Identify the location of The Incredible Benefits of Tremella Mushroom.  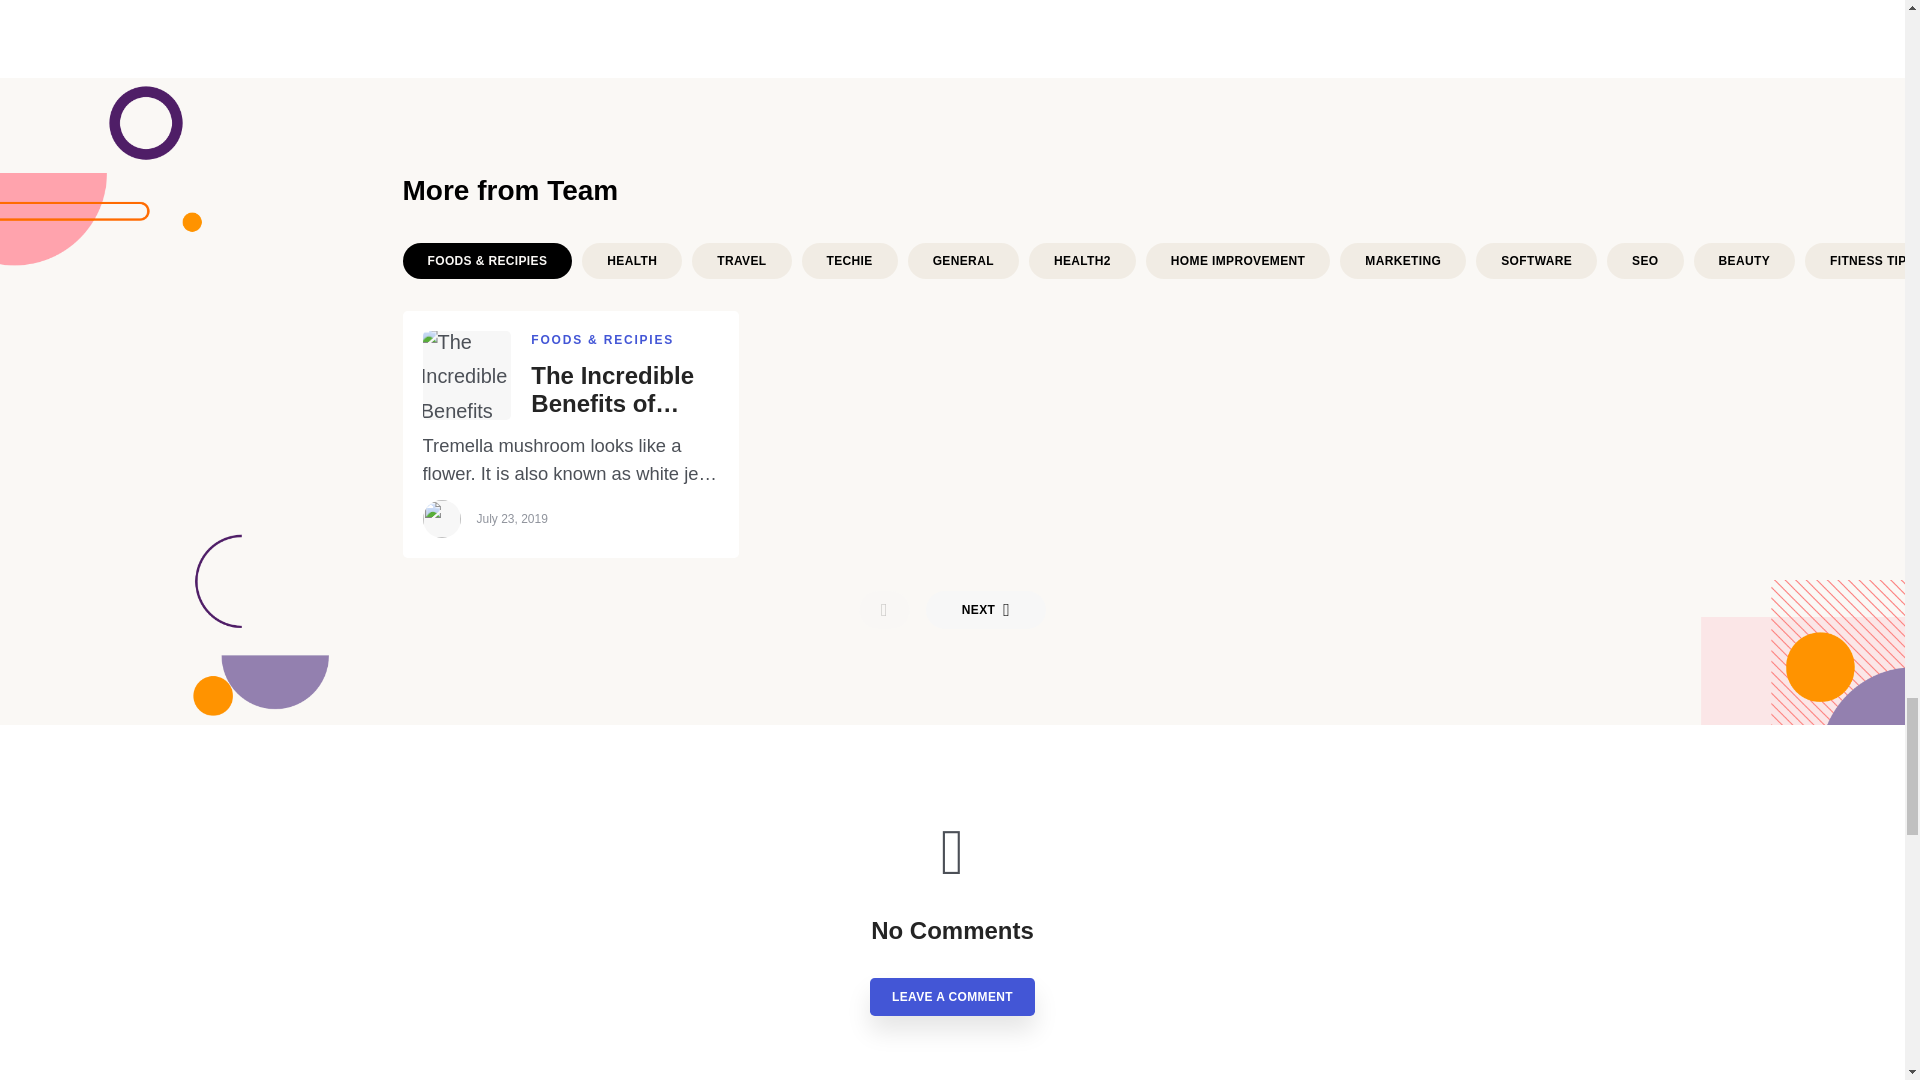
(624, 390).